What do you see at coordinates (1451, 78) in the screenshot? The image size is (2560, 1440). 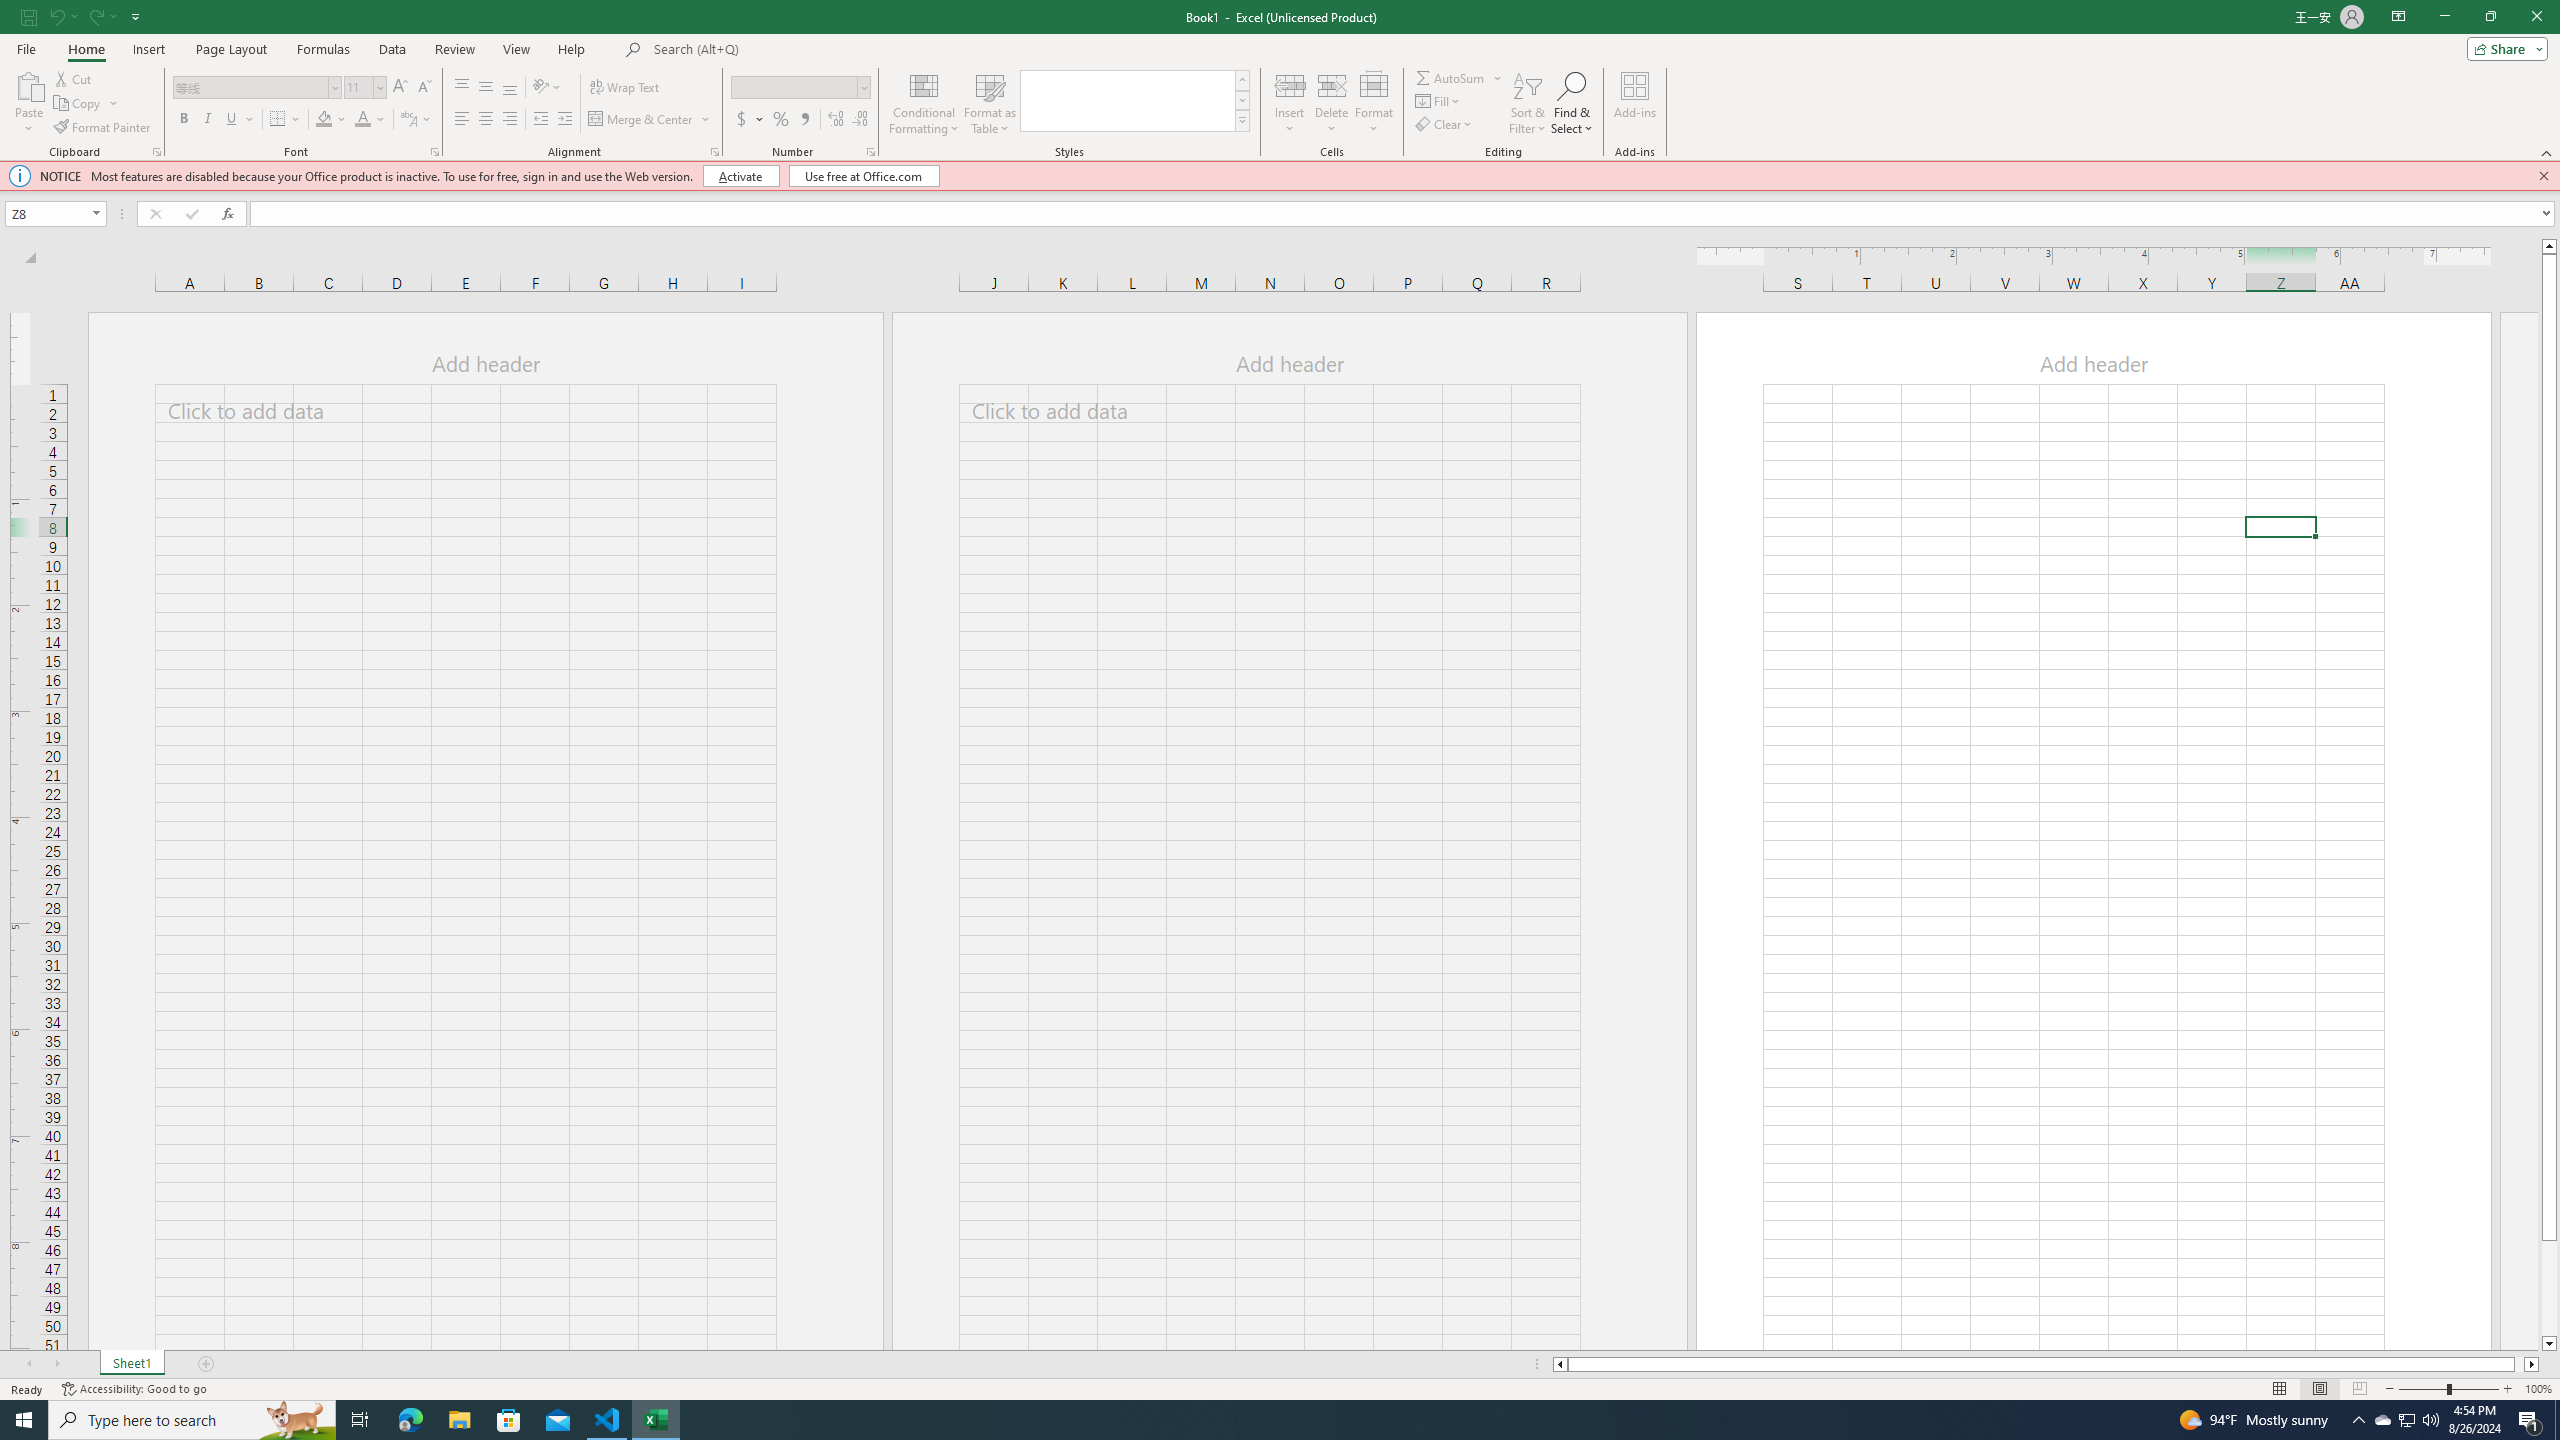 I see `Sum` at bounding box center [1451, 78].